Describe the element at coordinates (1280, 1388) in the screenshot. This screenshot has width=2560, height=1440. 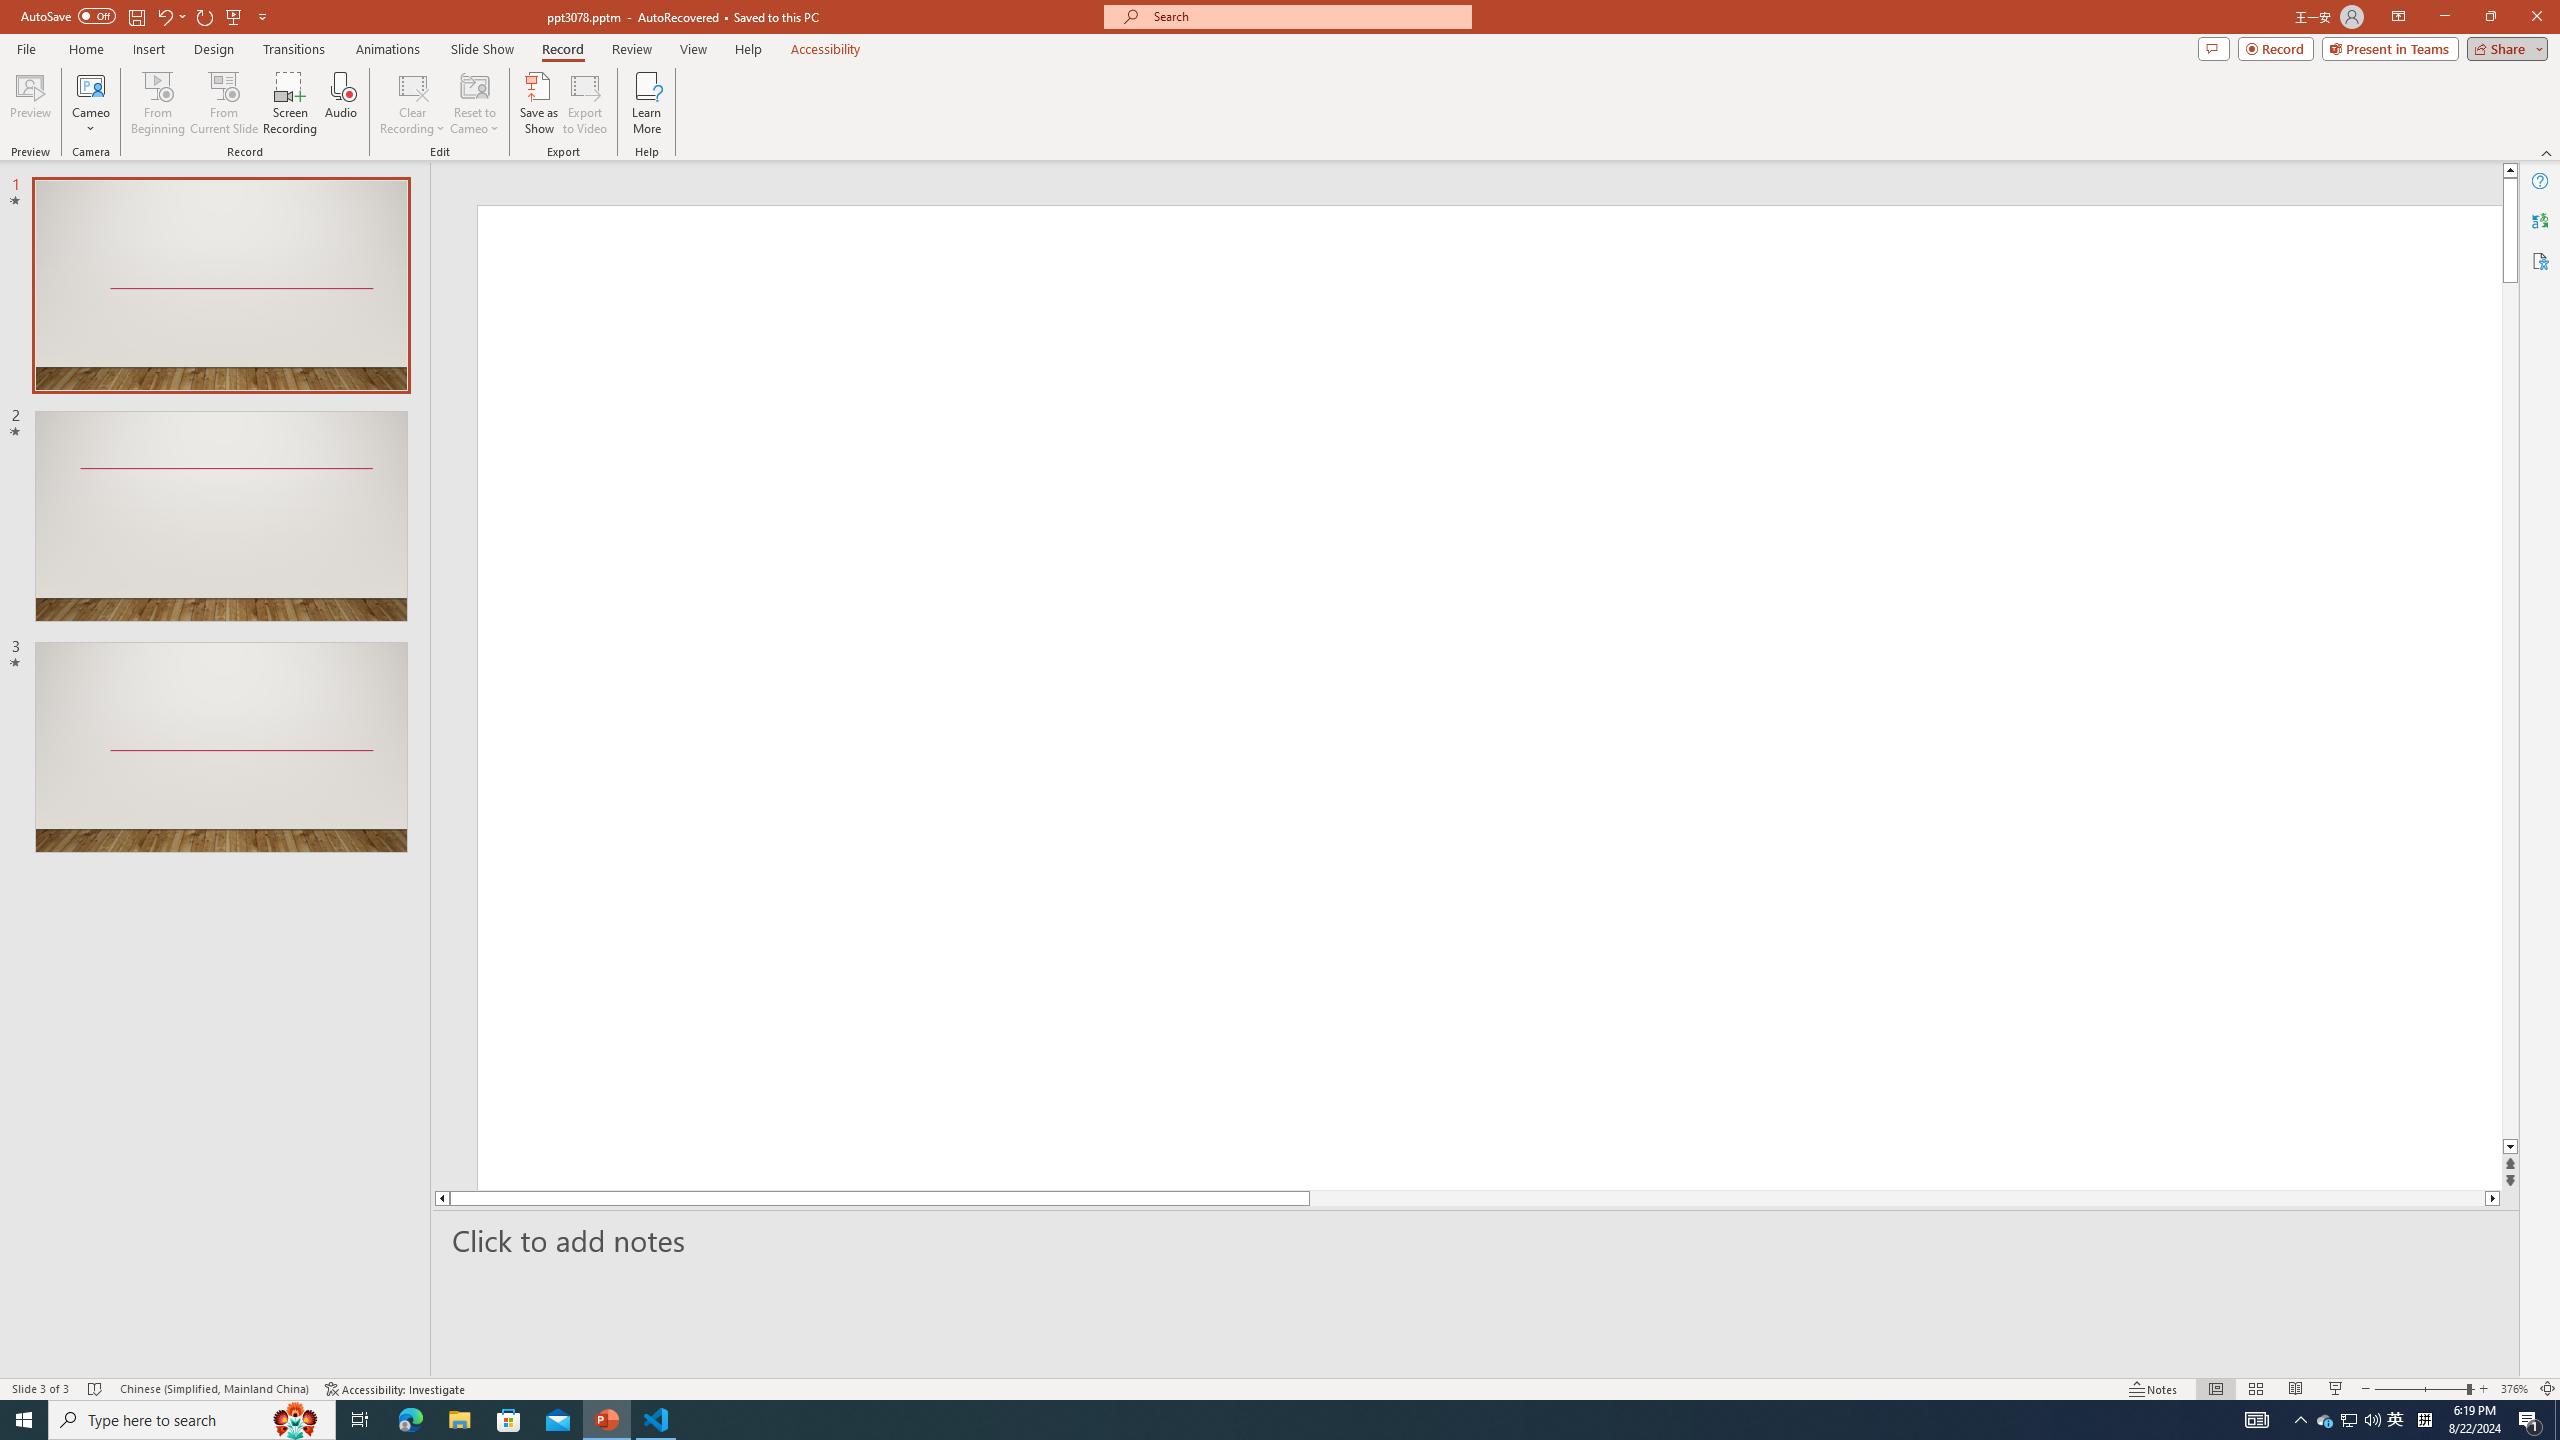
I see `Class: MsoCommandBar` at that location.